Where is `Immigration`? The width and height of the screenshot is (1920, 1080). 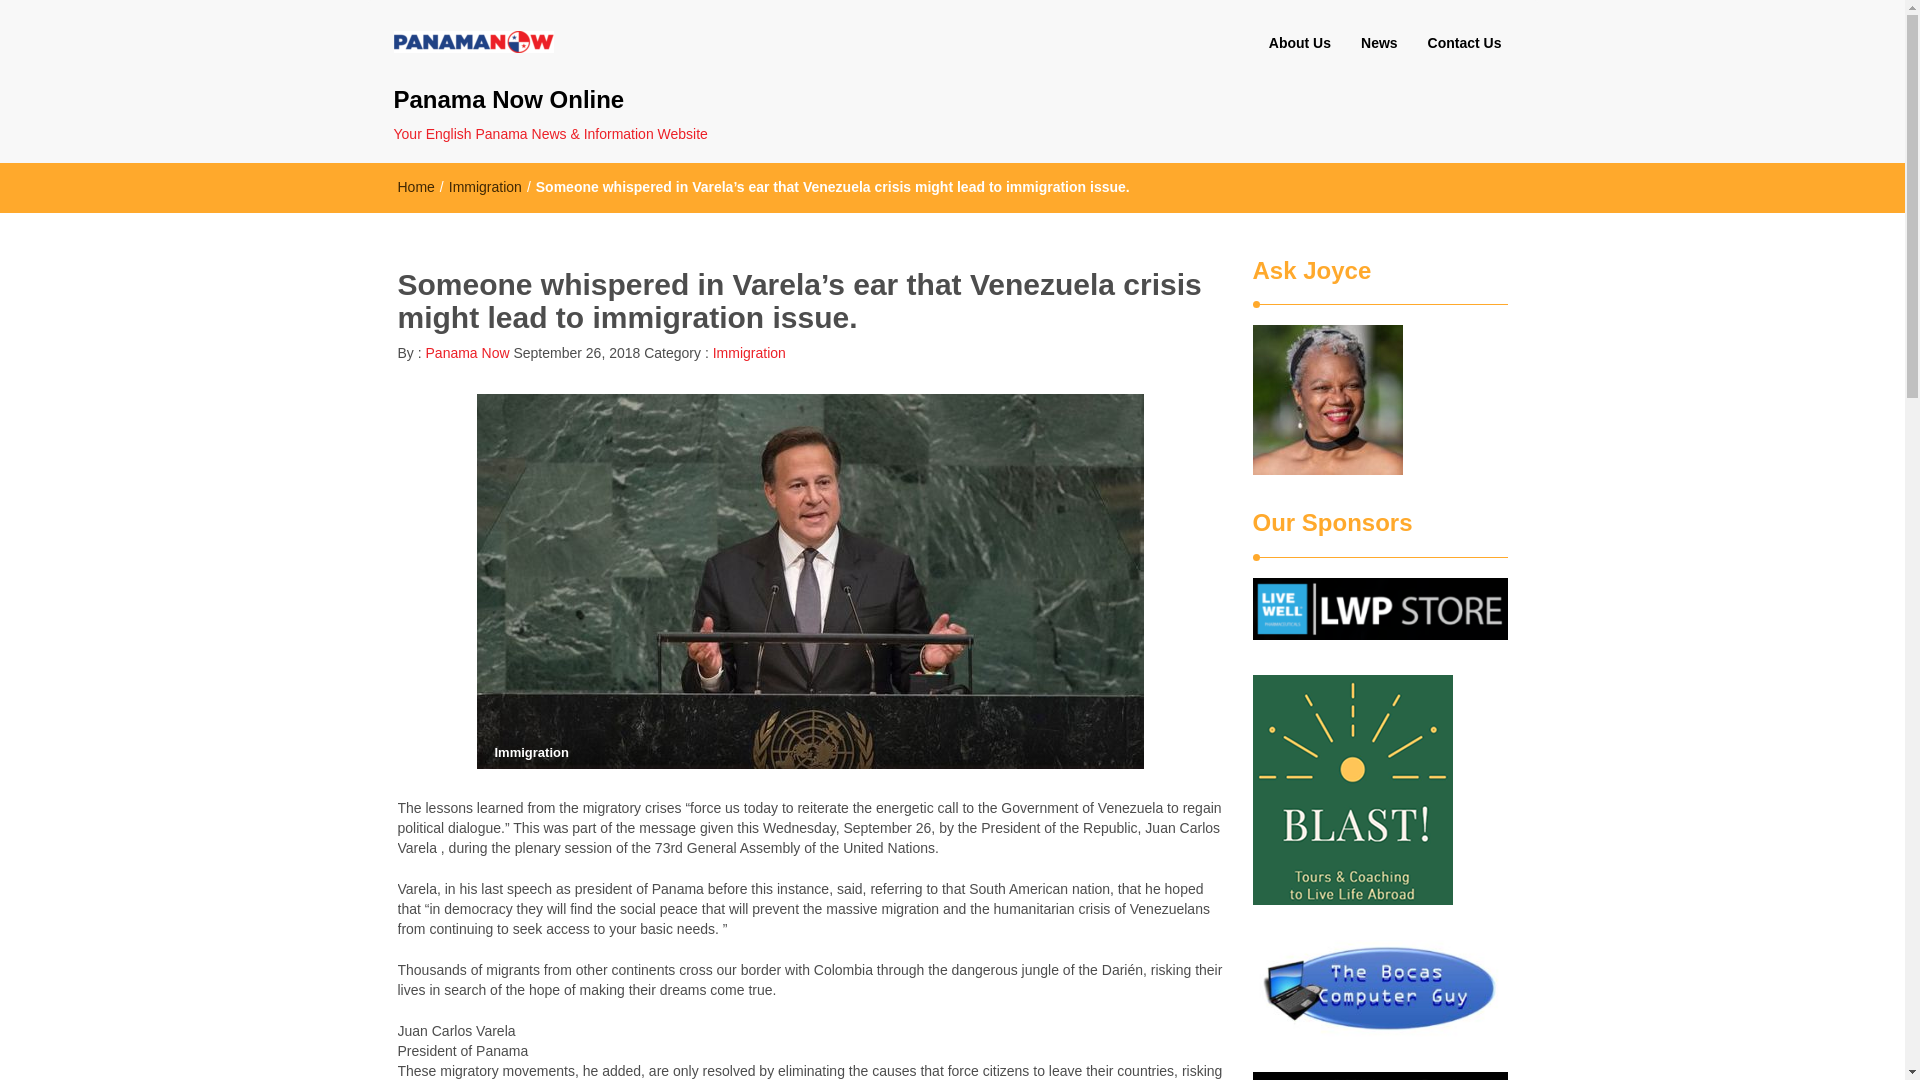 Immigration is located at coordinates (748, 352).